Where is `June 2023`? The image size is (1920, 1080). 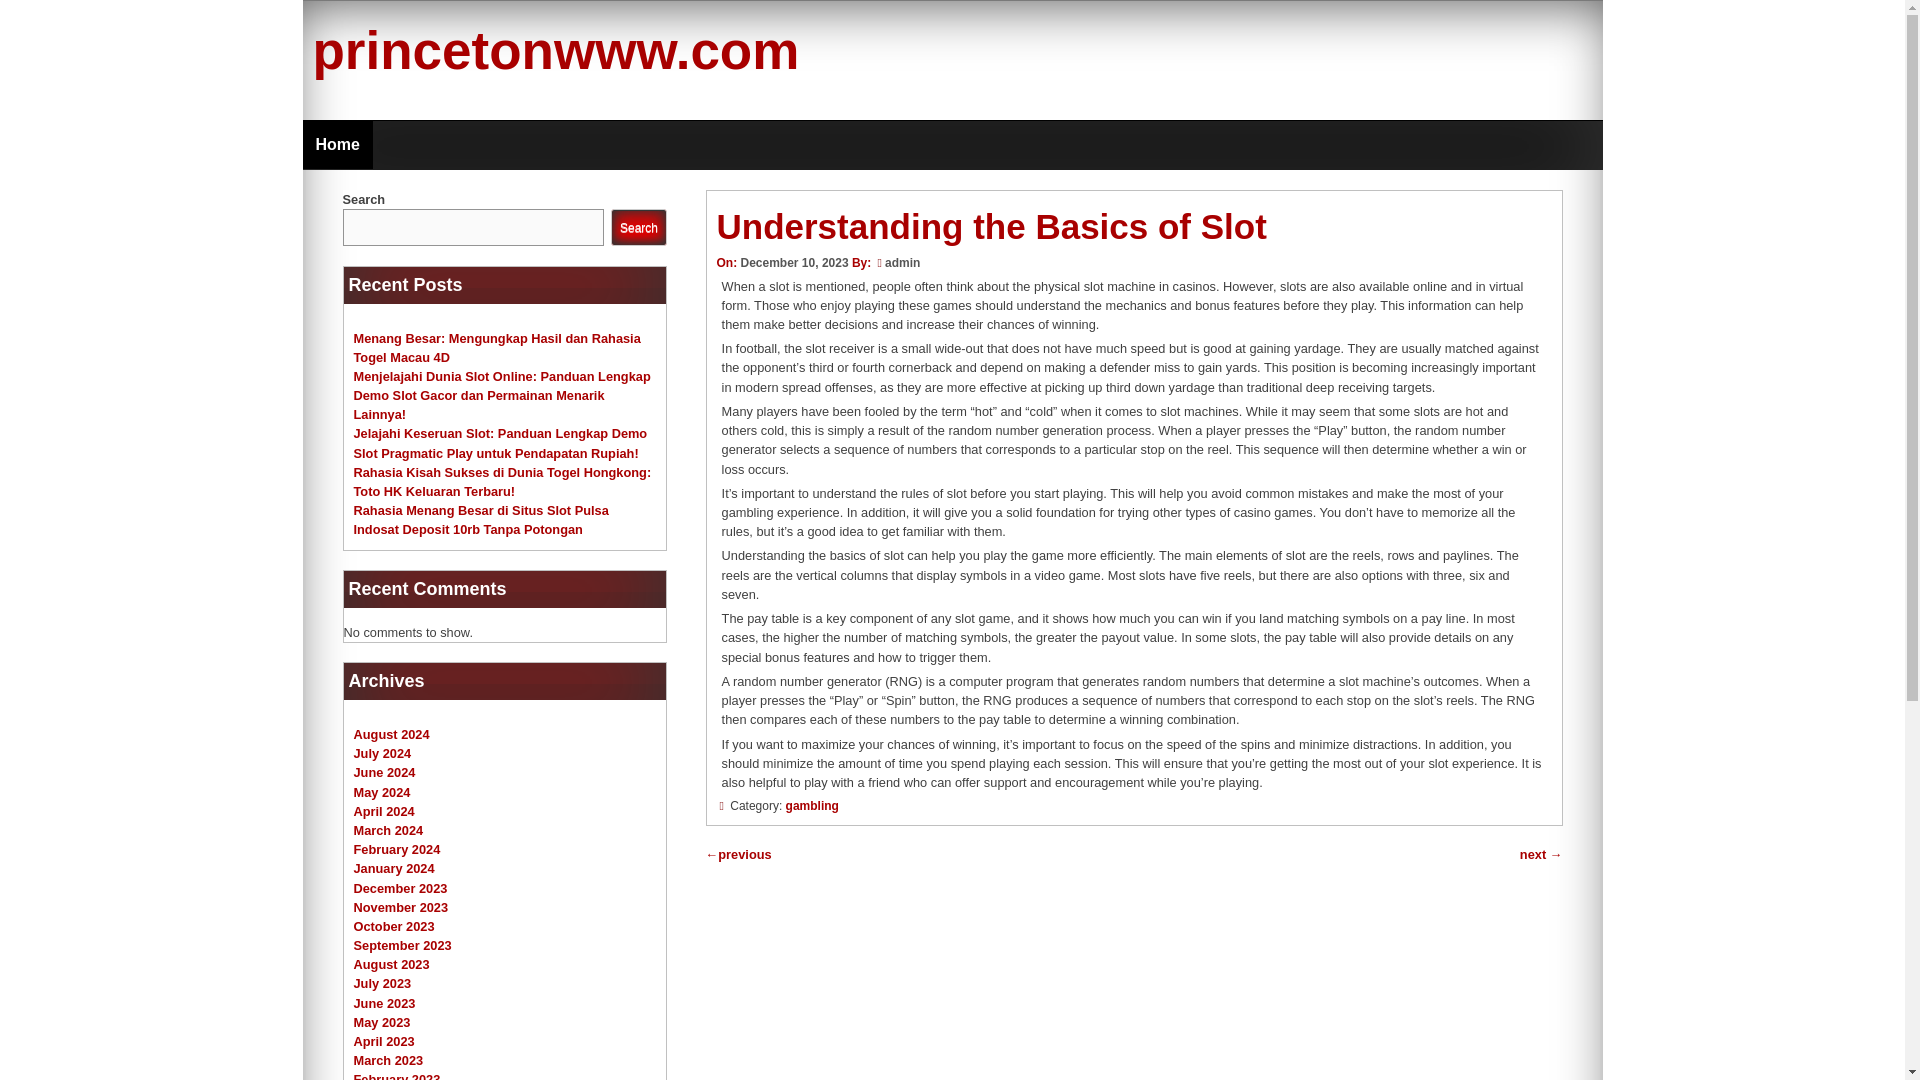 June 2023 is located at coordinates (384, 1002).